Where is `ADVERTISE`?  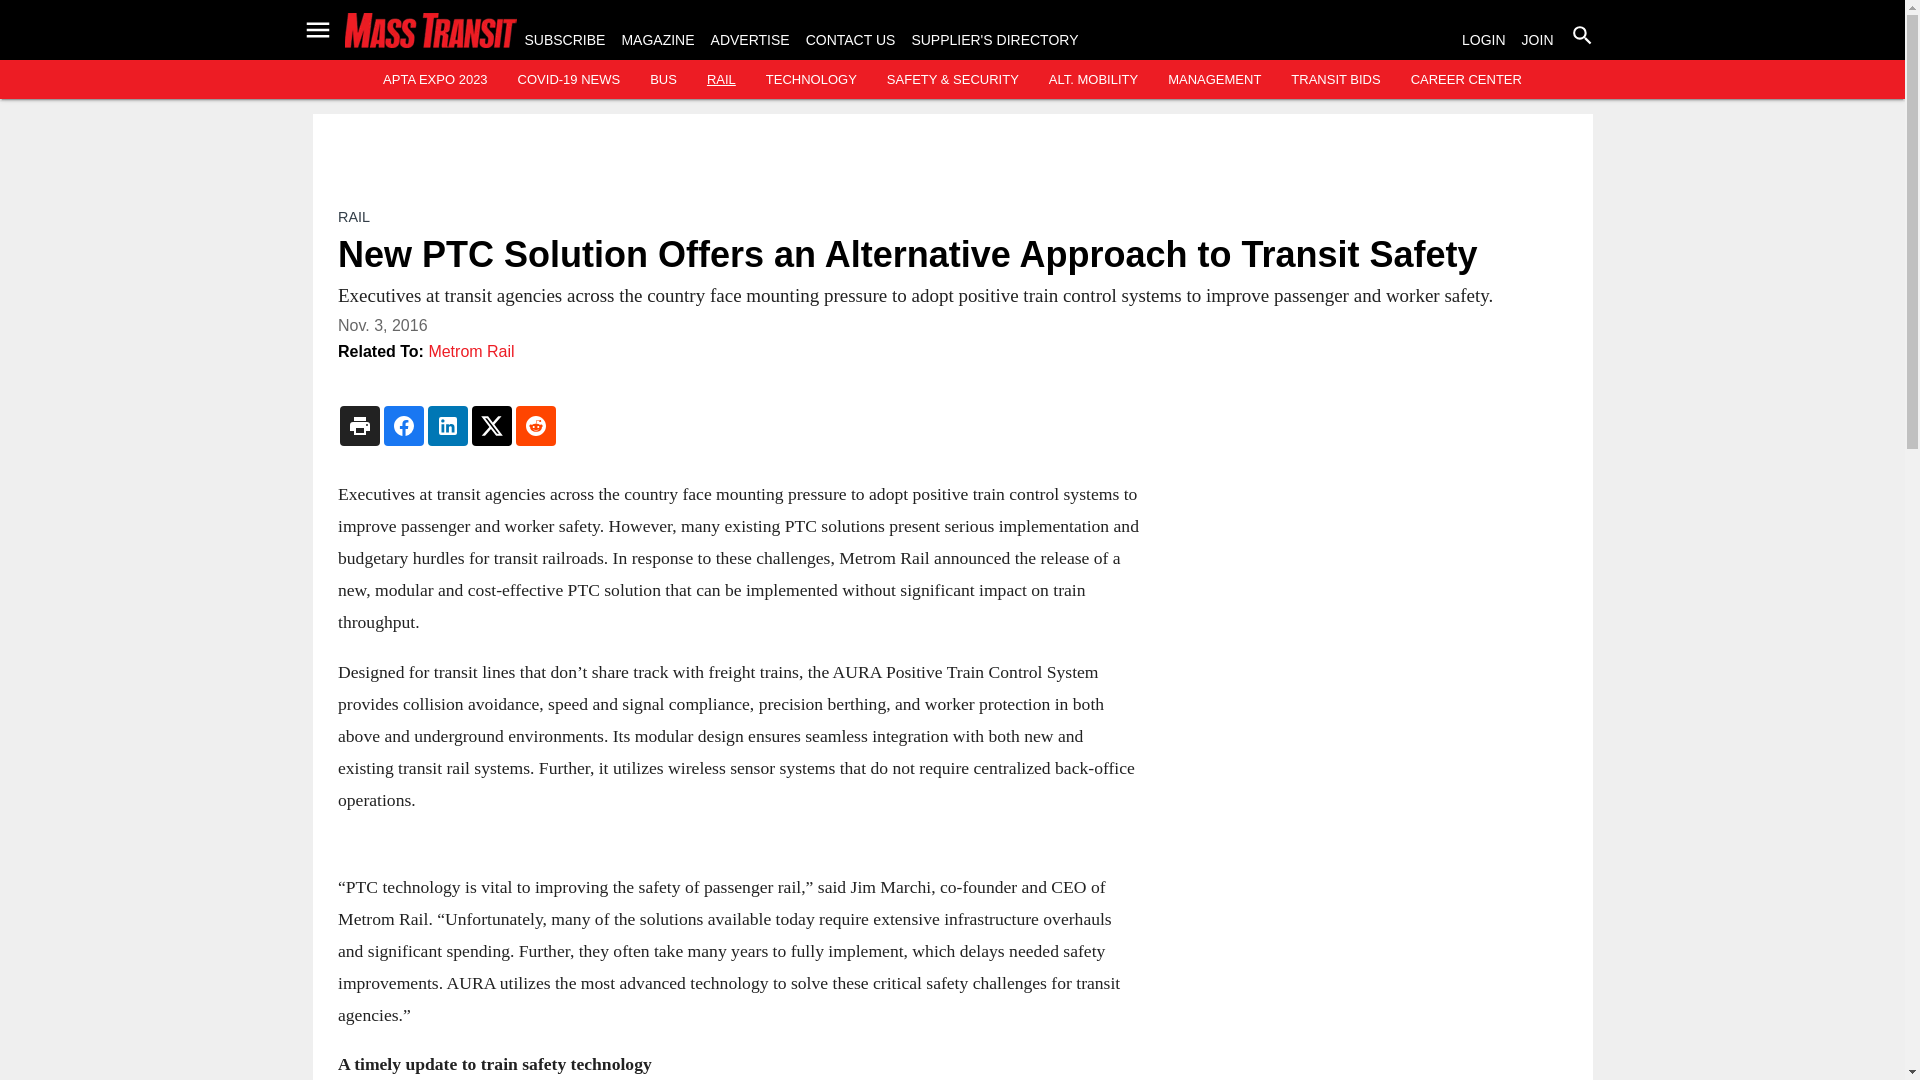
ADVERTISE is located at coordinates (750, 40).